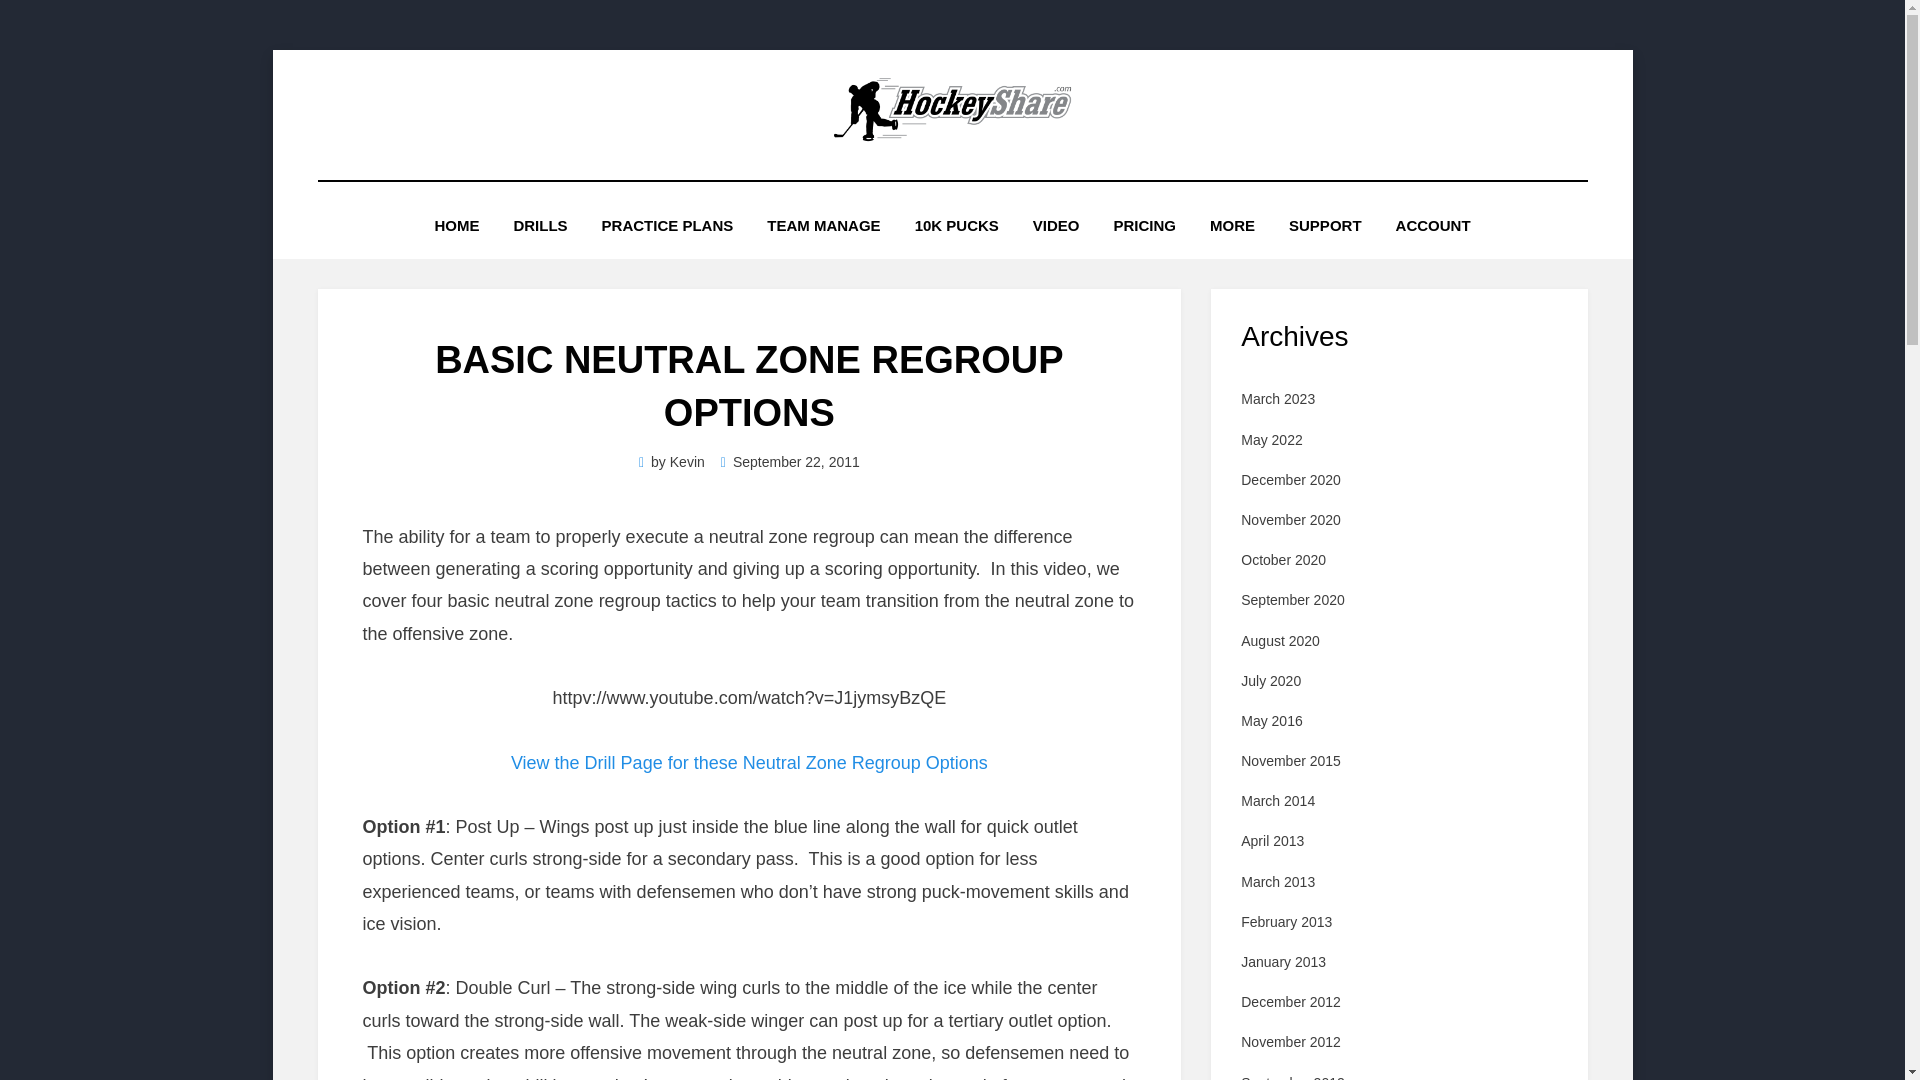 Image resolution: width=1920 pixels, height=1080 pixels. What do you see at coordinates (668, 224) in the screenshot?
I see `PRACTICE PLANS` at bounding box center [668, 224].